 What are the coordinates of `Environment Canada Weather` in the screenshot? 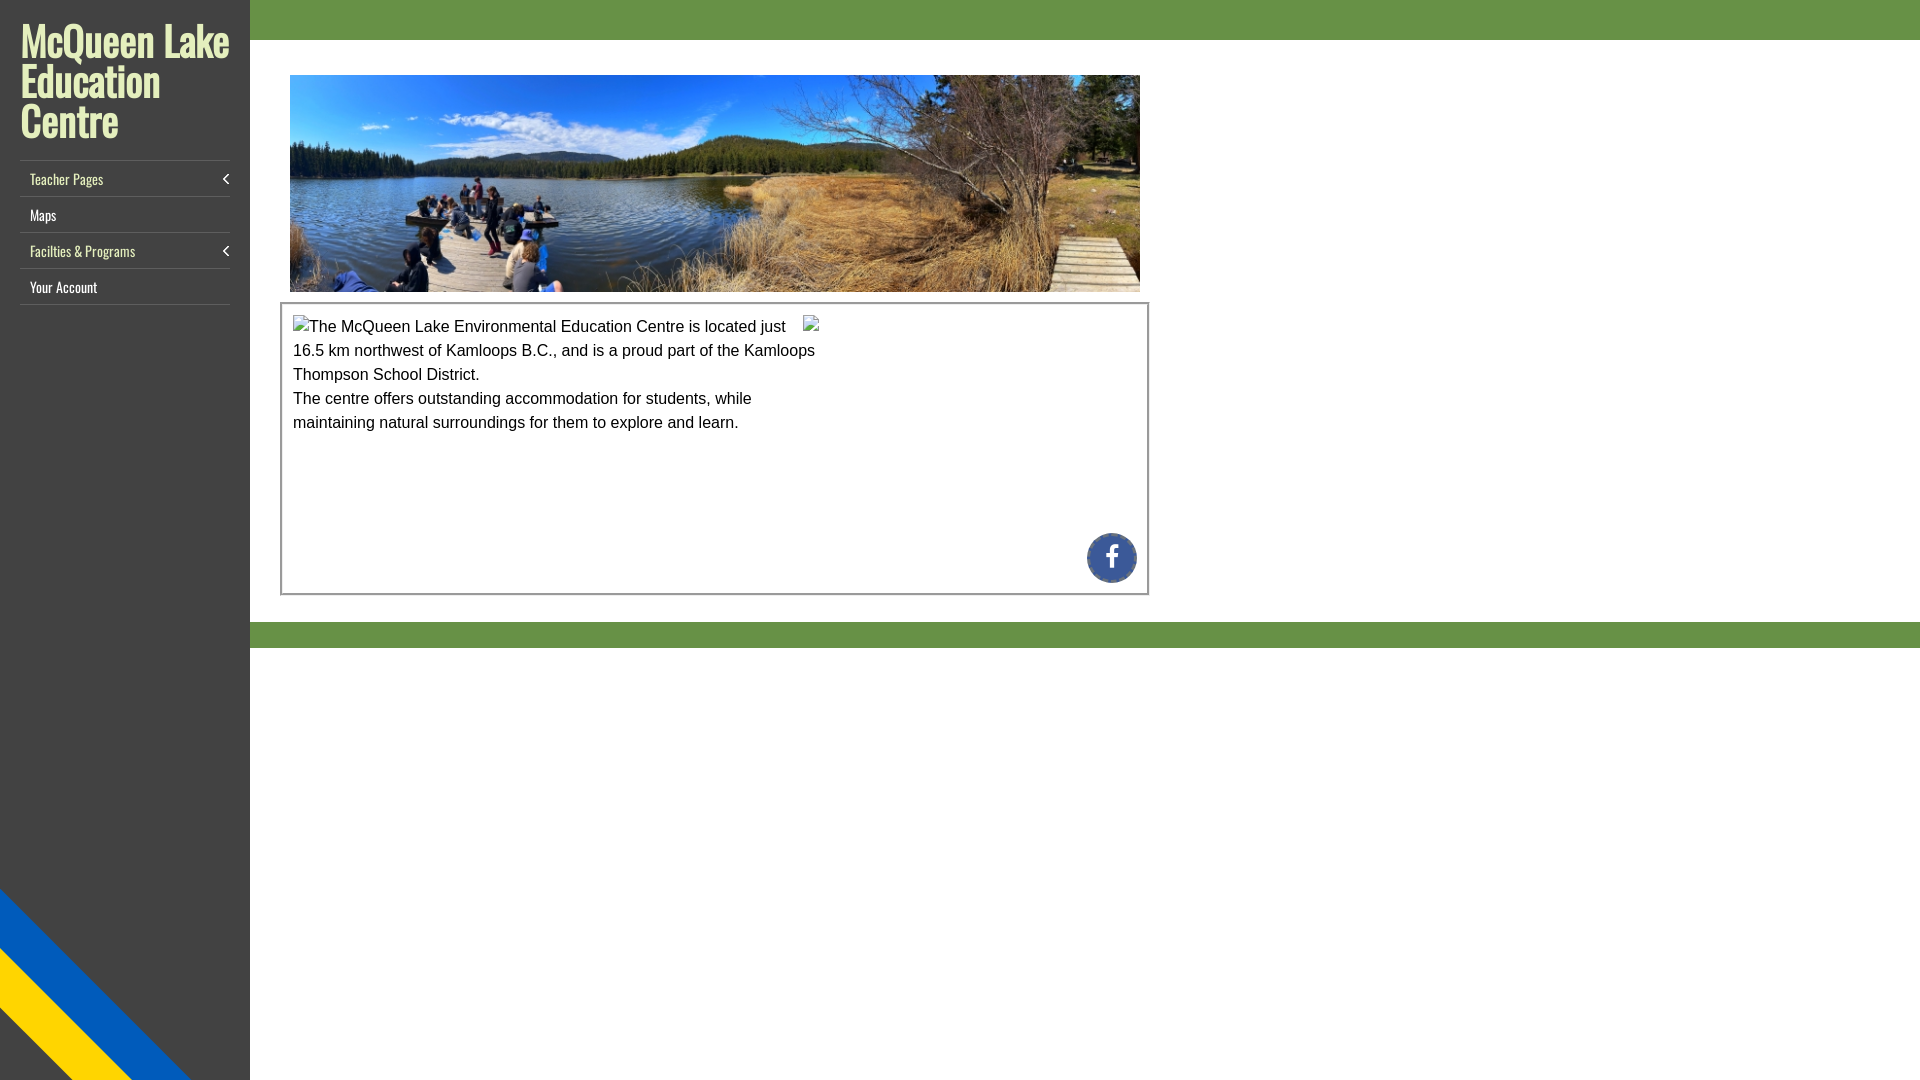 It's located at (988, 410).